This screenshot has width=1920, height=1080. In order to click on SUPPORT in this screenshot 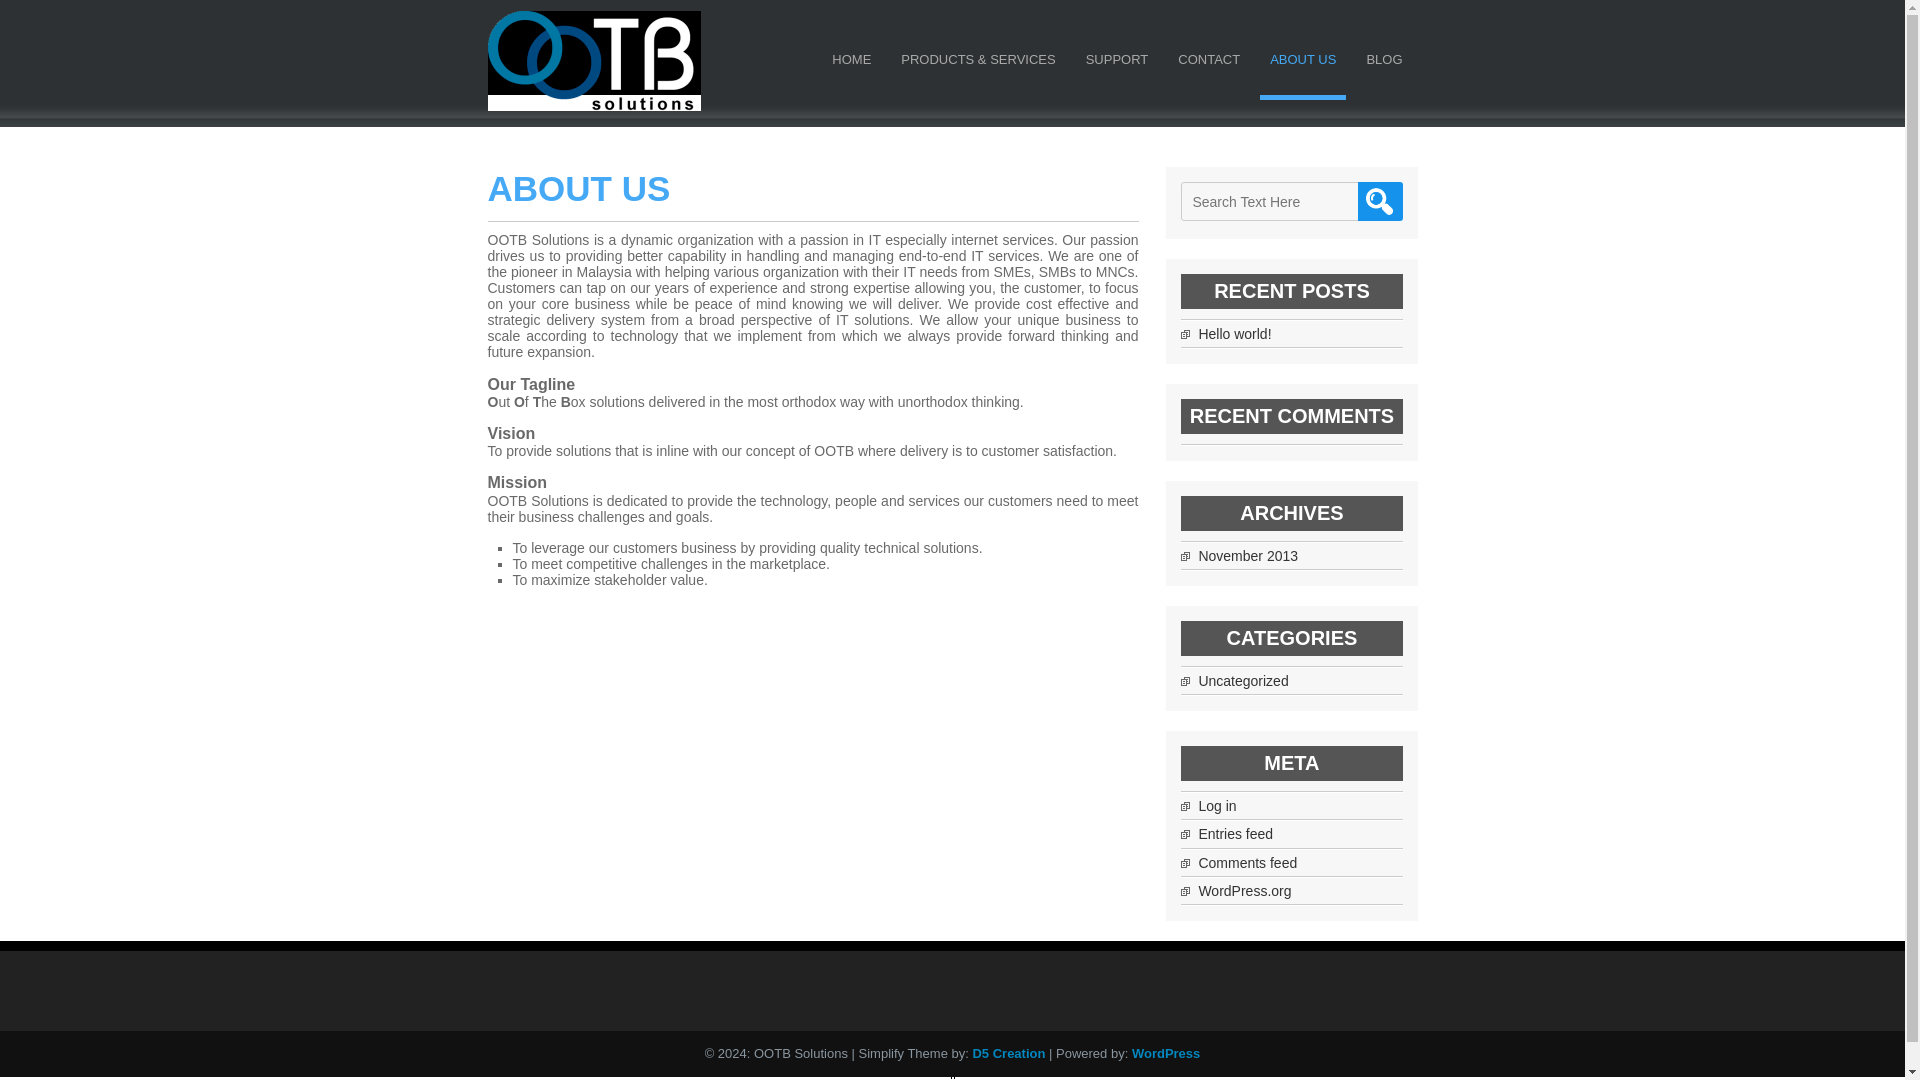, I will do `click(1117, 64)`.